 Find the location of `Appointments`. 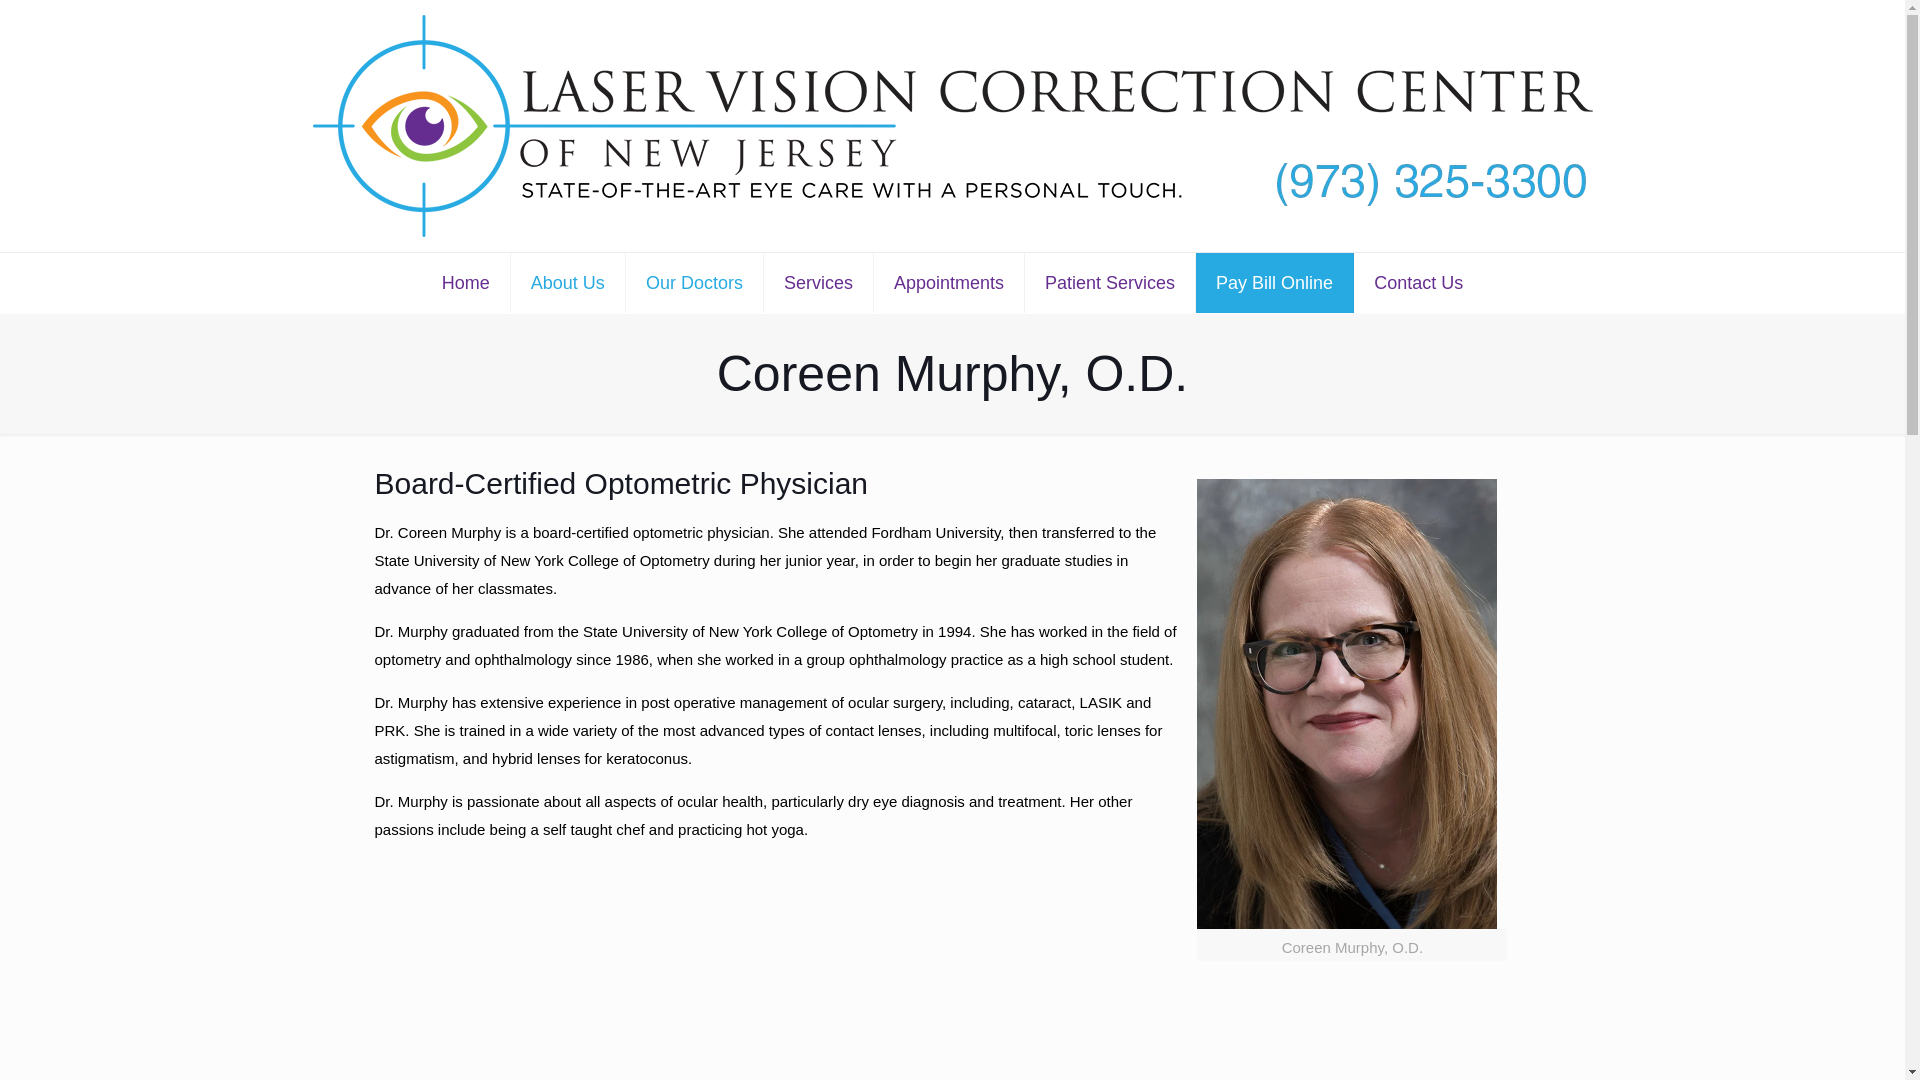

Appointments is located at coordinates (949, 282).